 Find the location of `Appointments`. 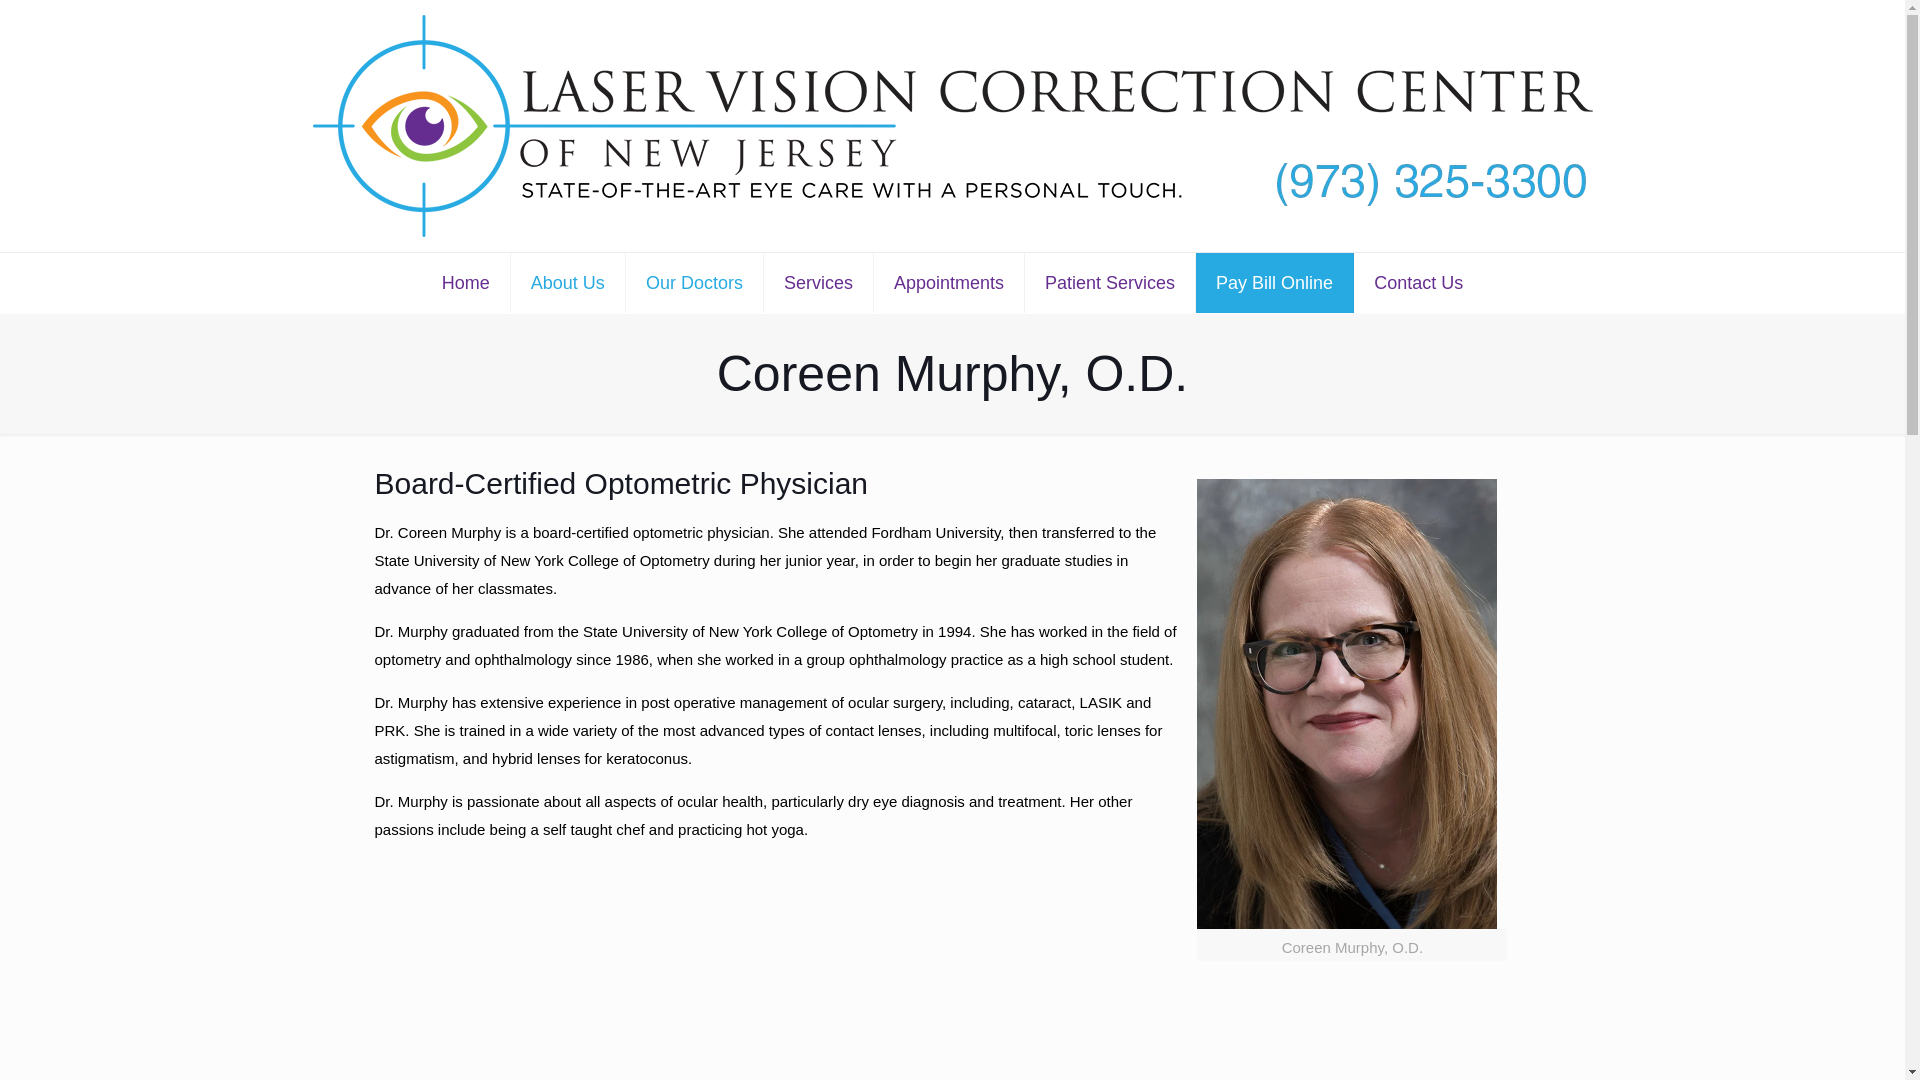

Appointments is located at coordinates (949, 282).